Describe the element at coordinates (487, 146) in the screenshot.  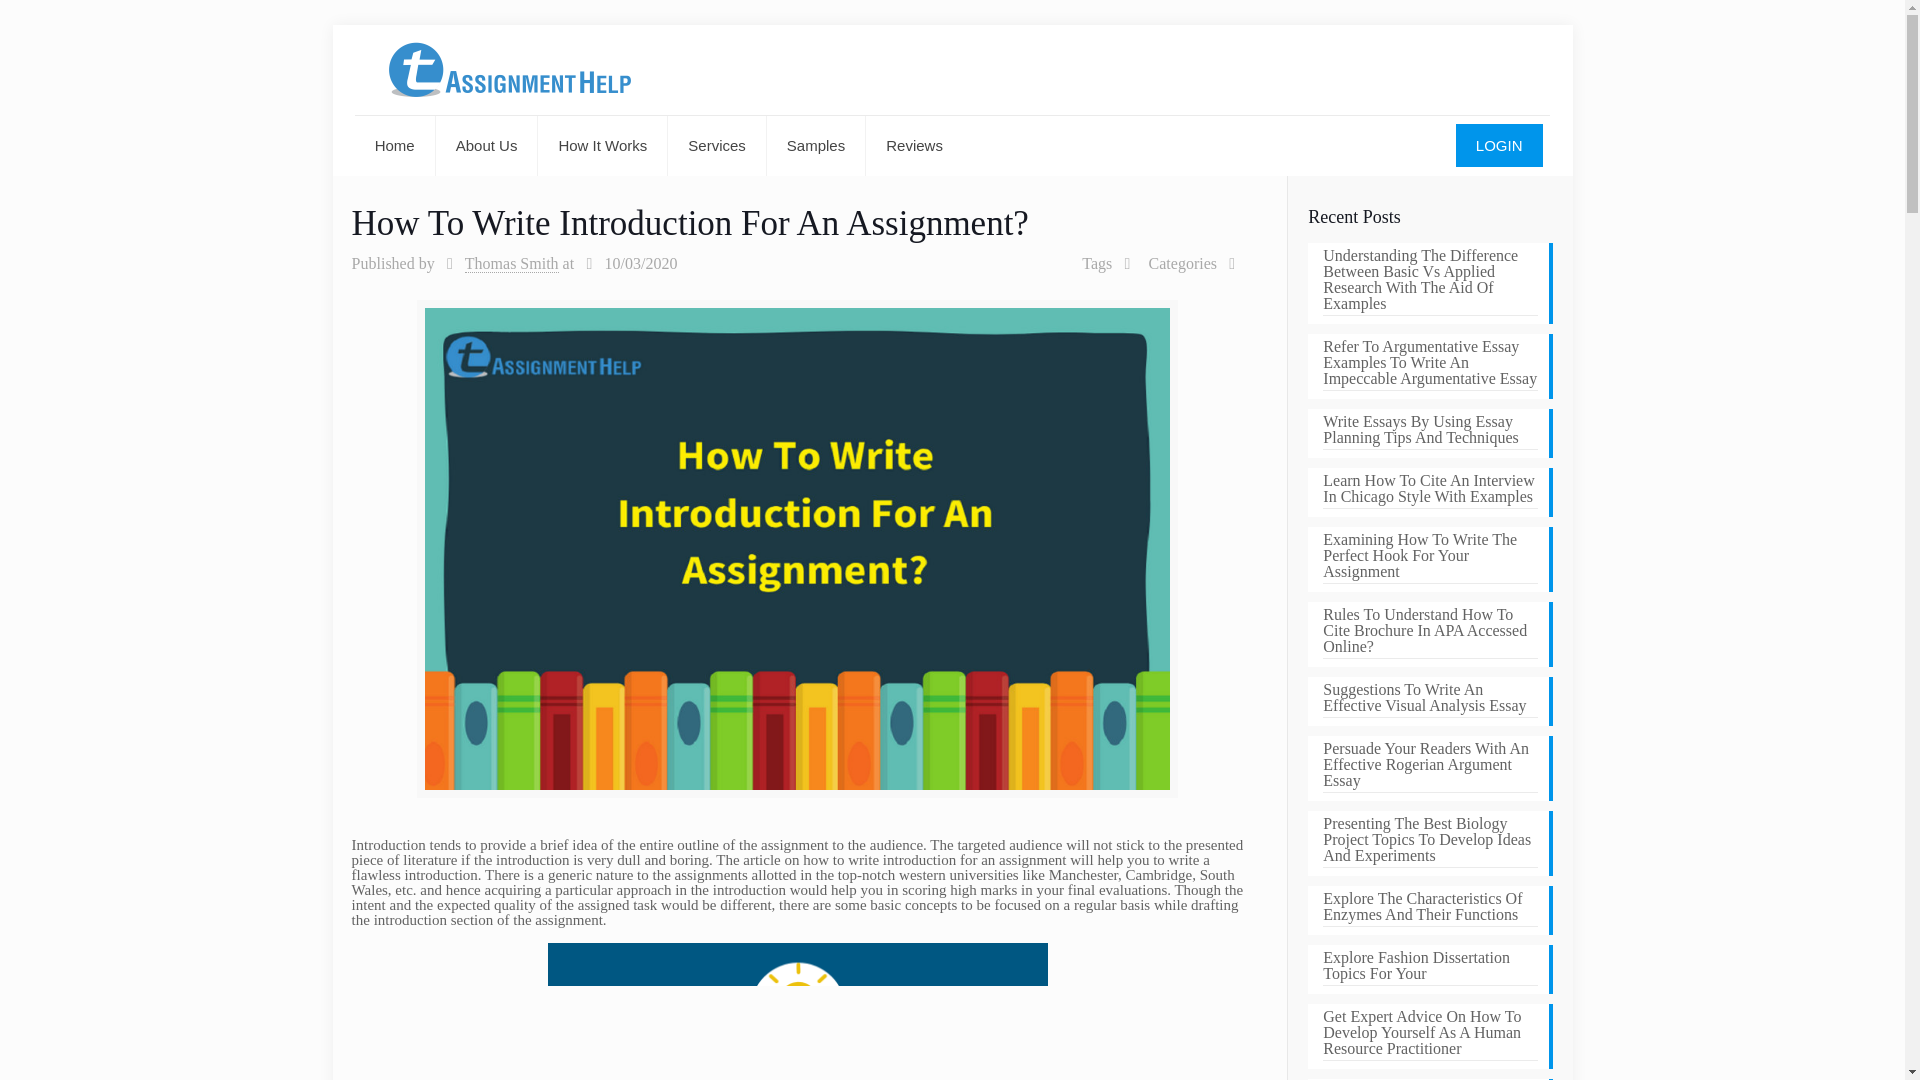
I see `About Us` at that location.